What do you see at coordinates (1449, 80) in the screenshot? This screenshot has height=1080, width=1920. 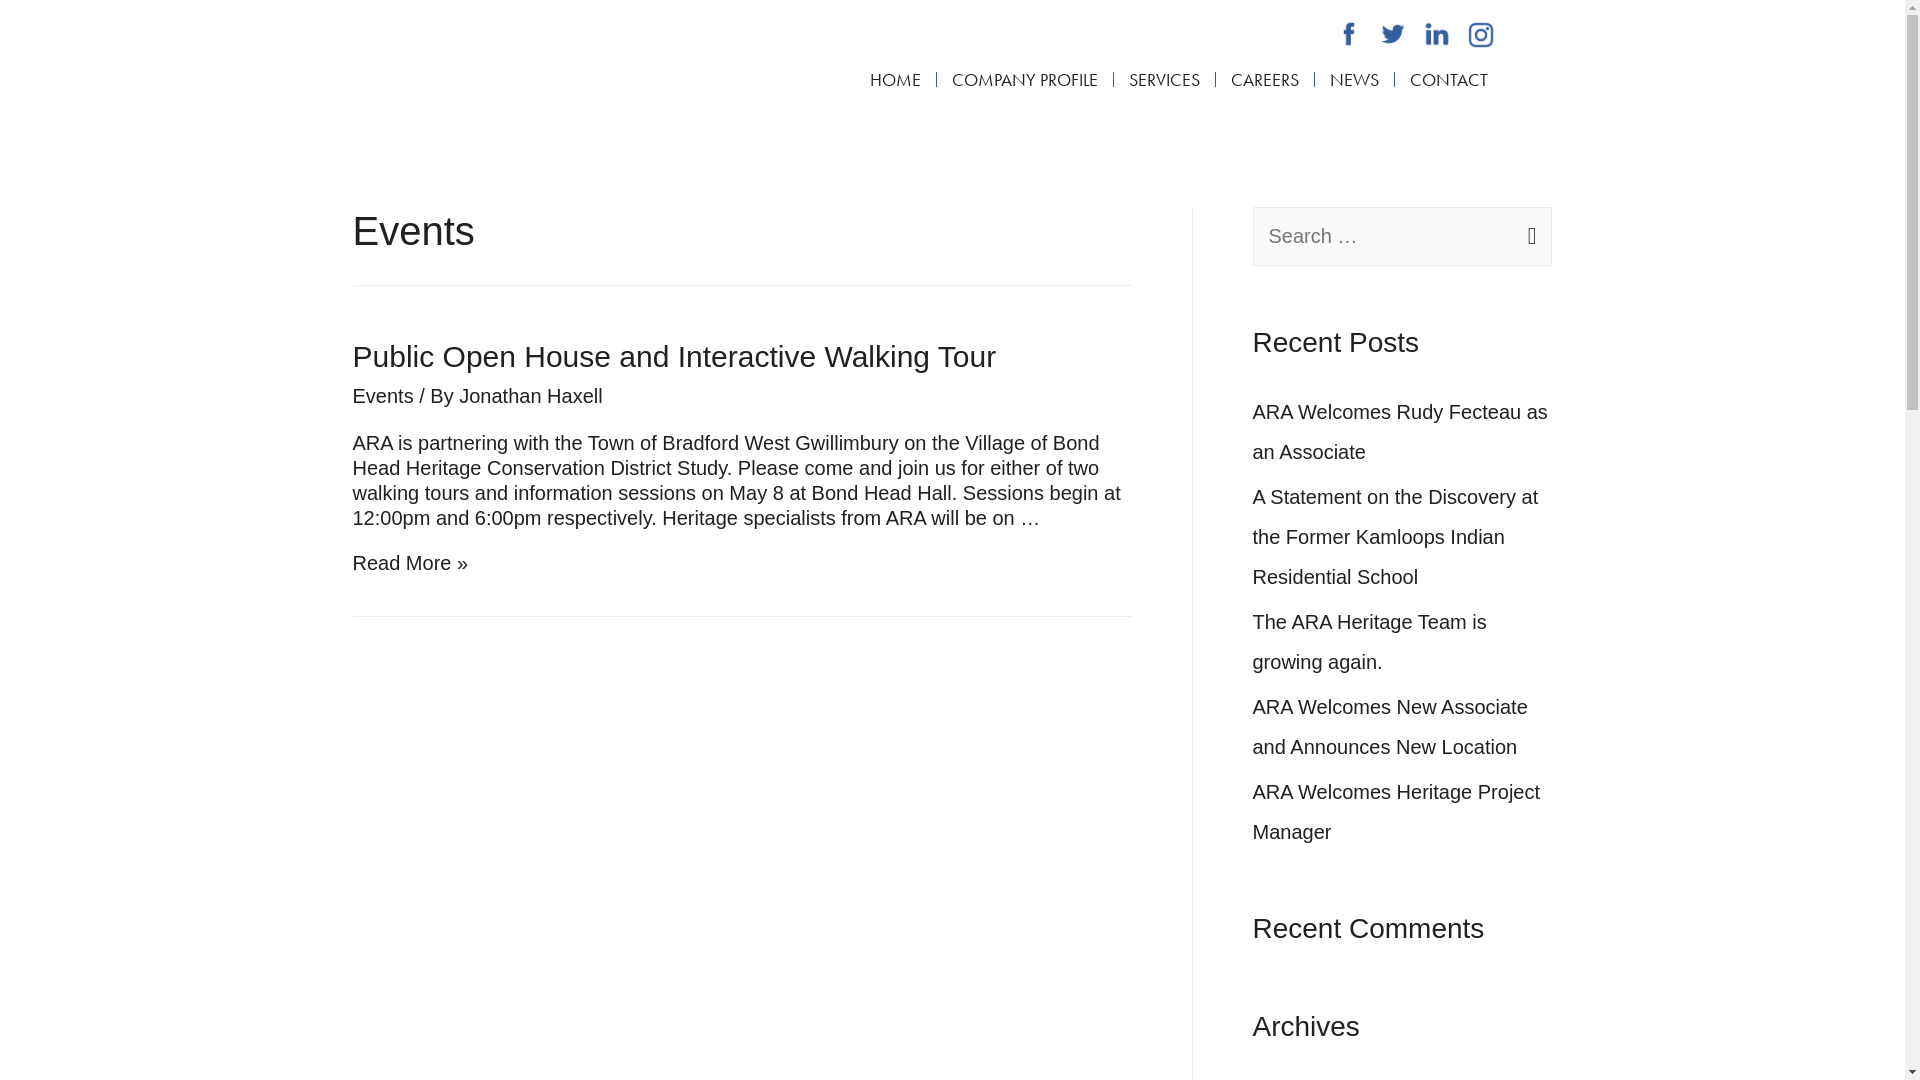 I see `CONTACT` at bounding box center [1449, 80].